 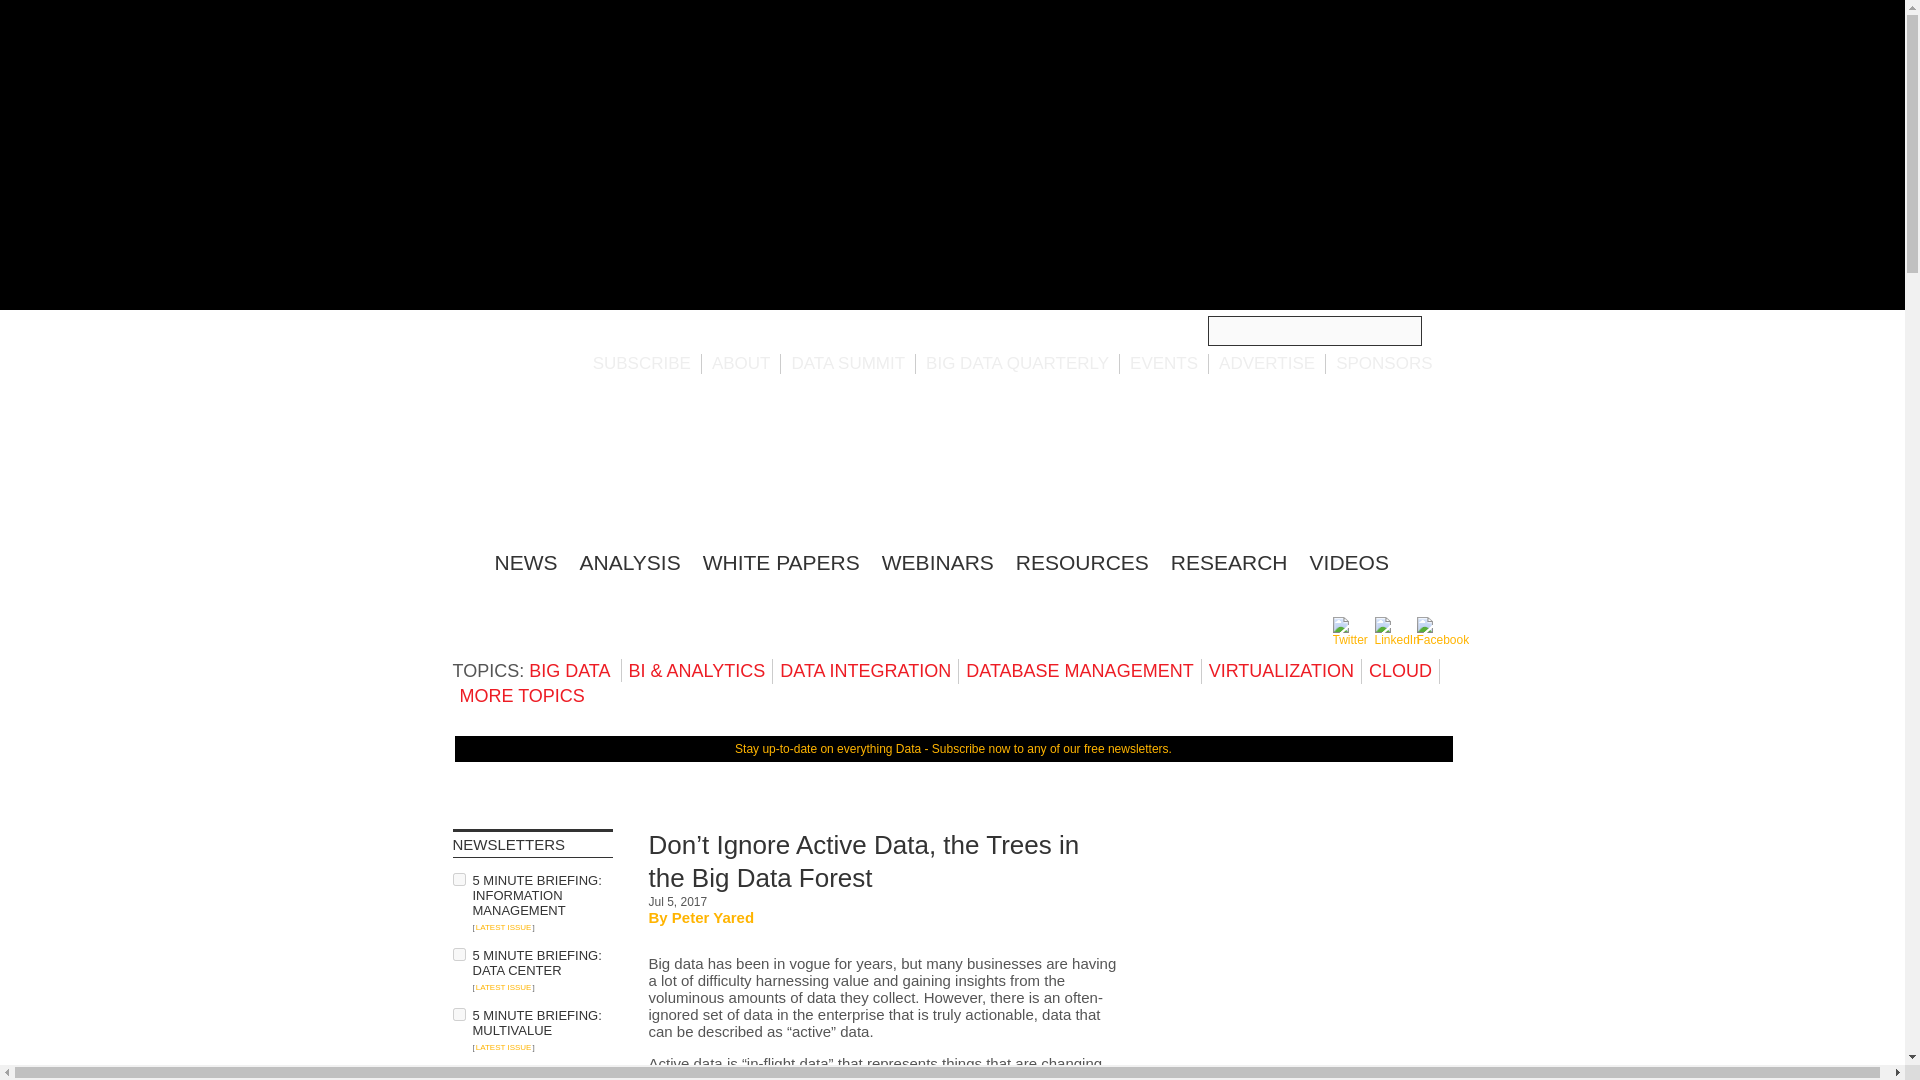 What do you see at coordinates (1082, 562) in the screenshot?
I see `RESOURCES` at bounding box center [1082, 562].